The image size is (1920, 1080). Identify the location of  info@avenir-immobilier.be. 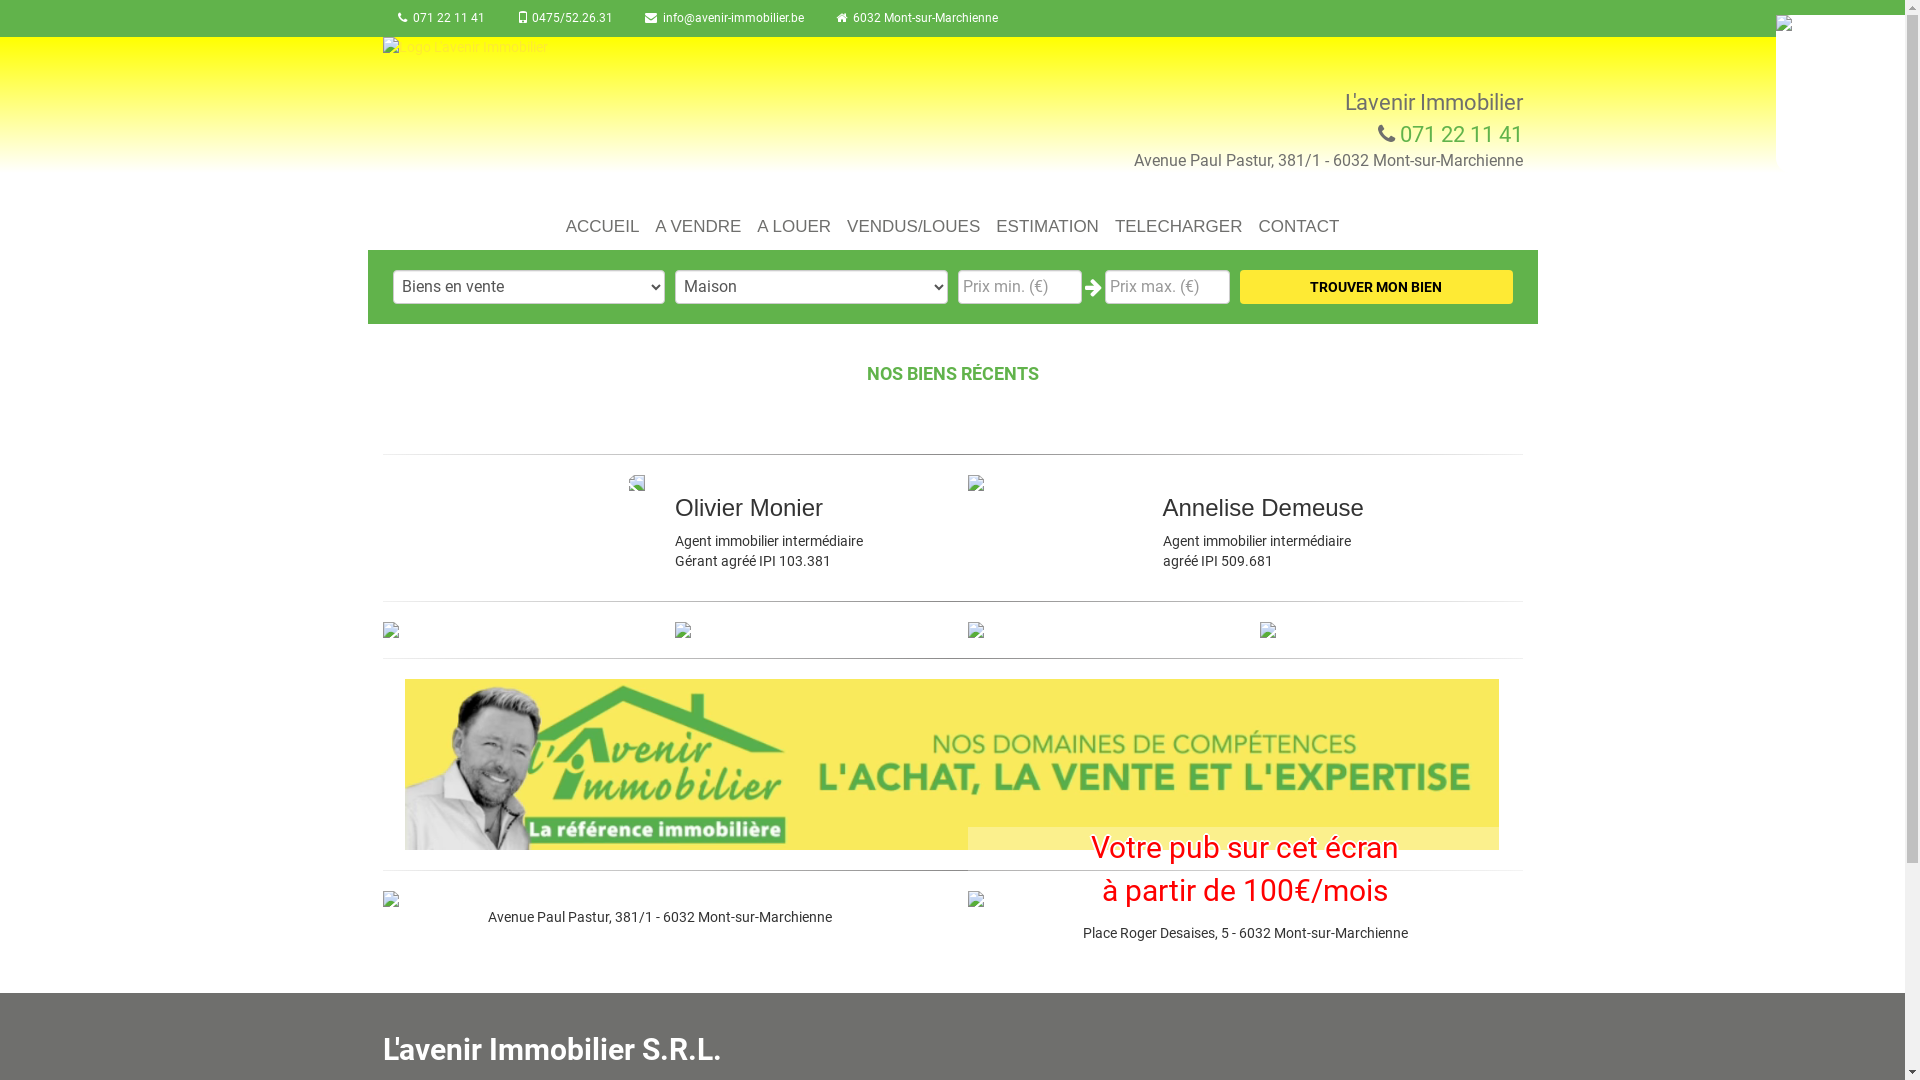
(724, 18).